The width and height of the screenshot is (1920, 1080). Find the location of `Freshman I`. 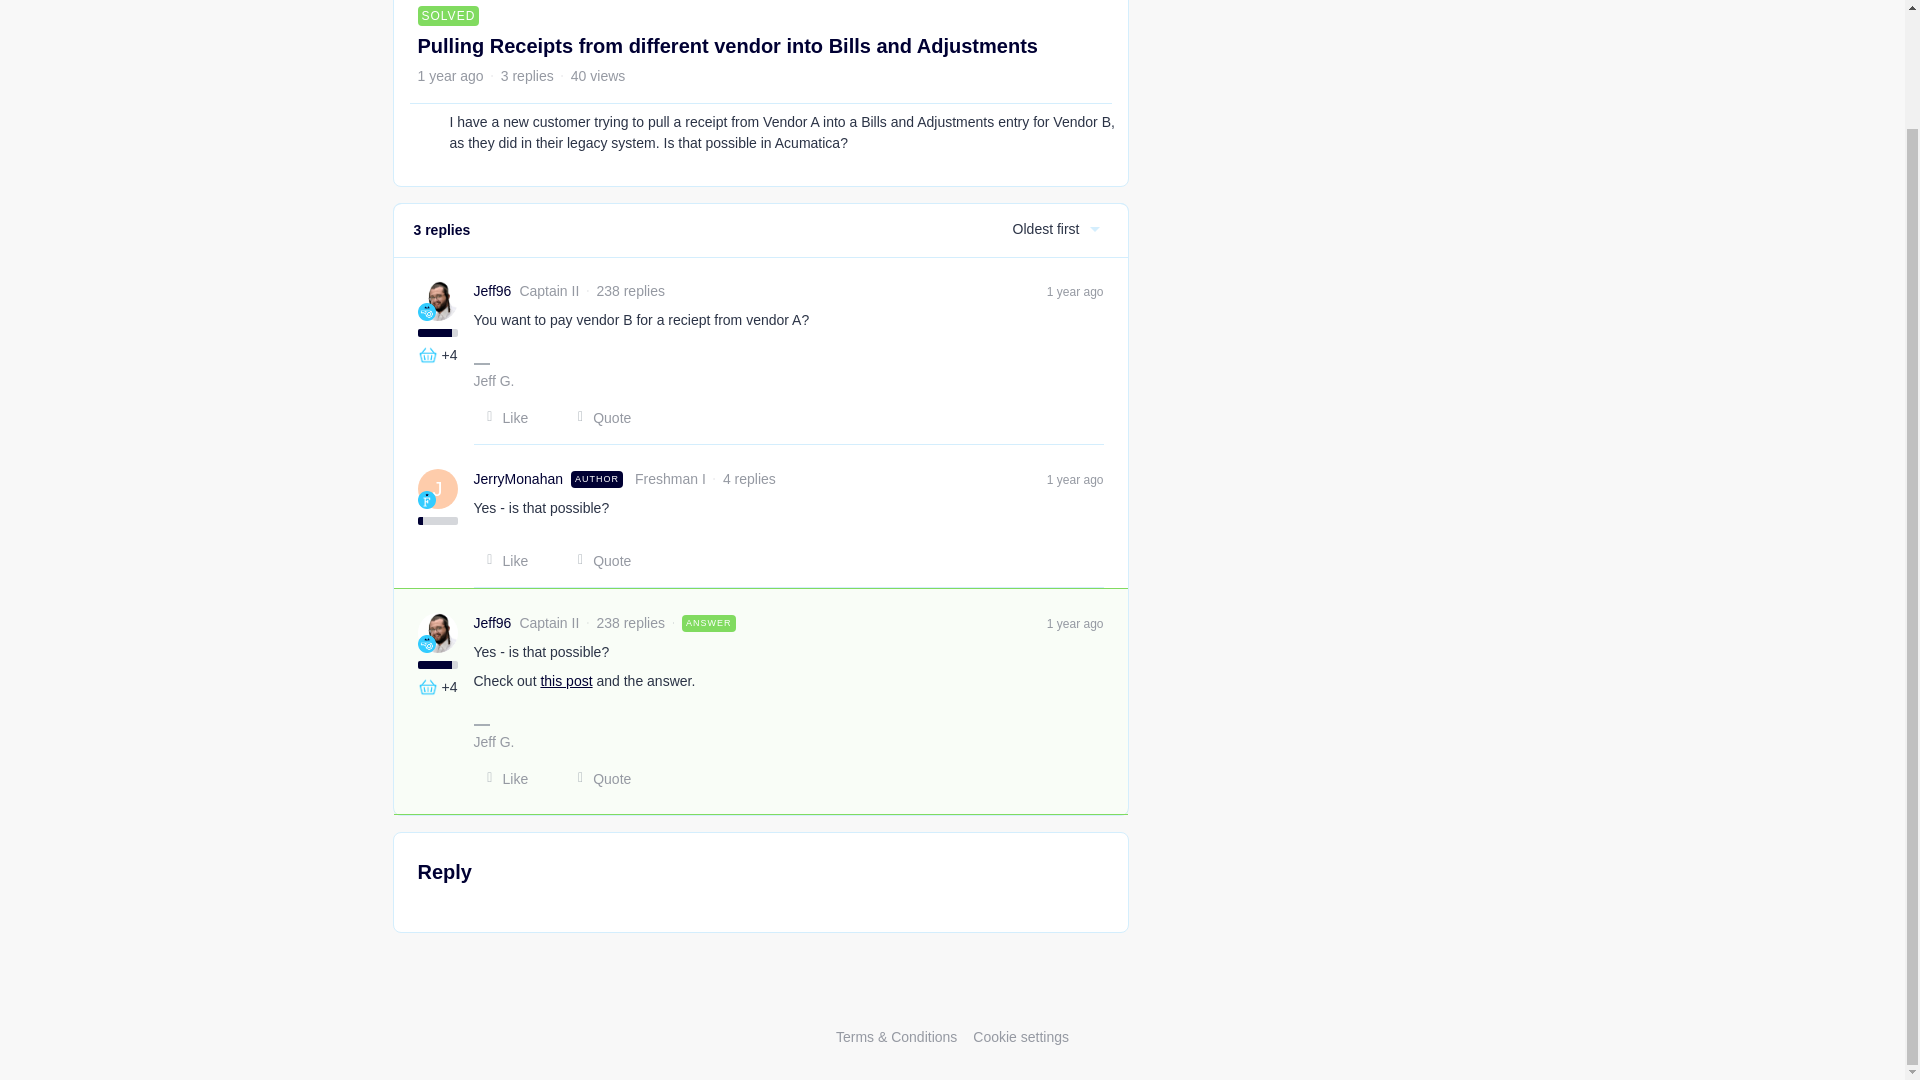

Freshman I is located at coordinates (426, 500).